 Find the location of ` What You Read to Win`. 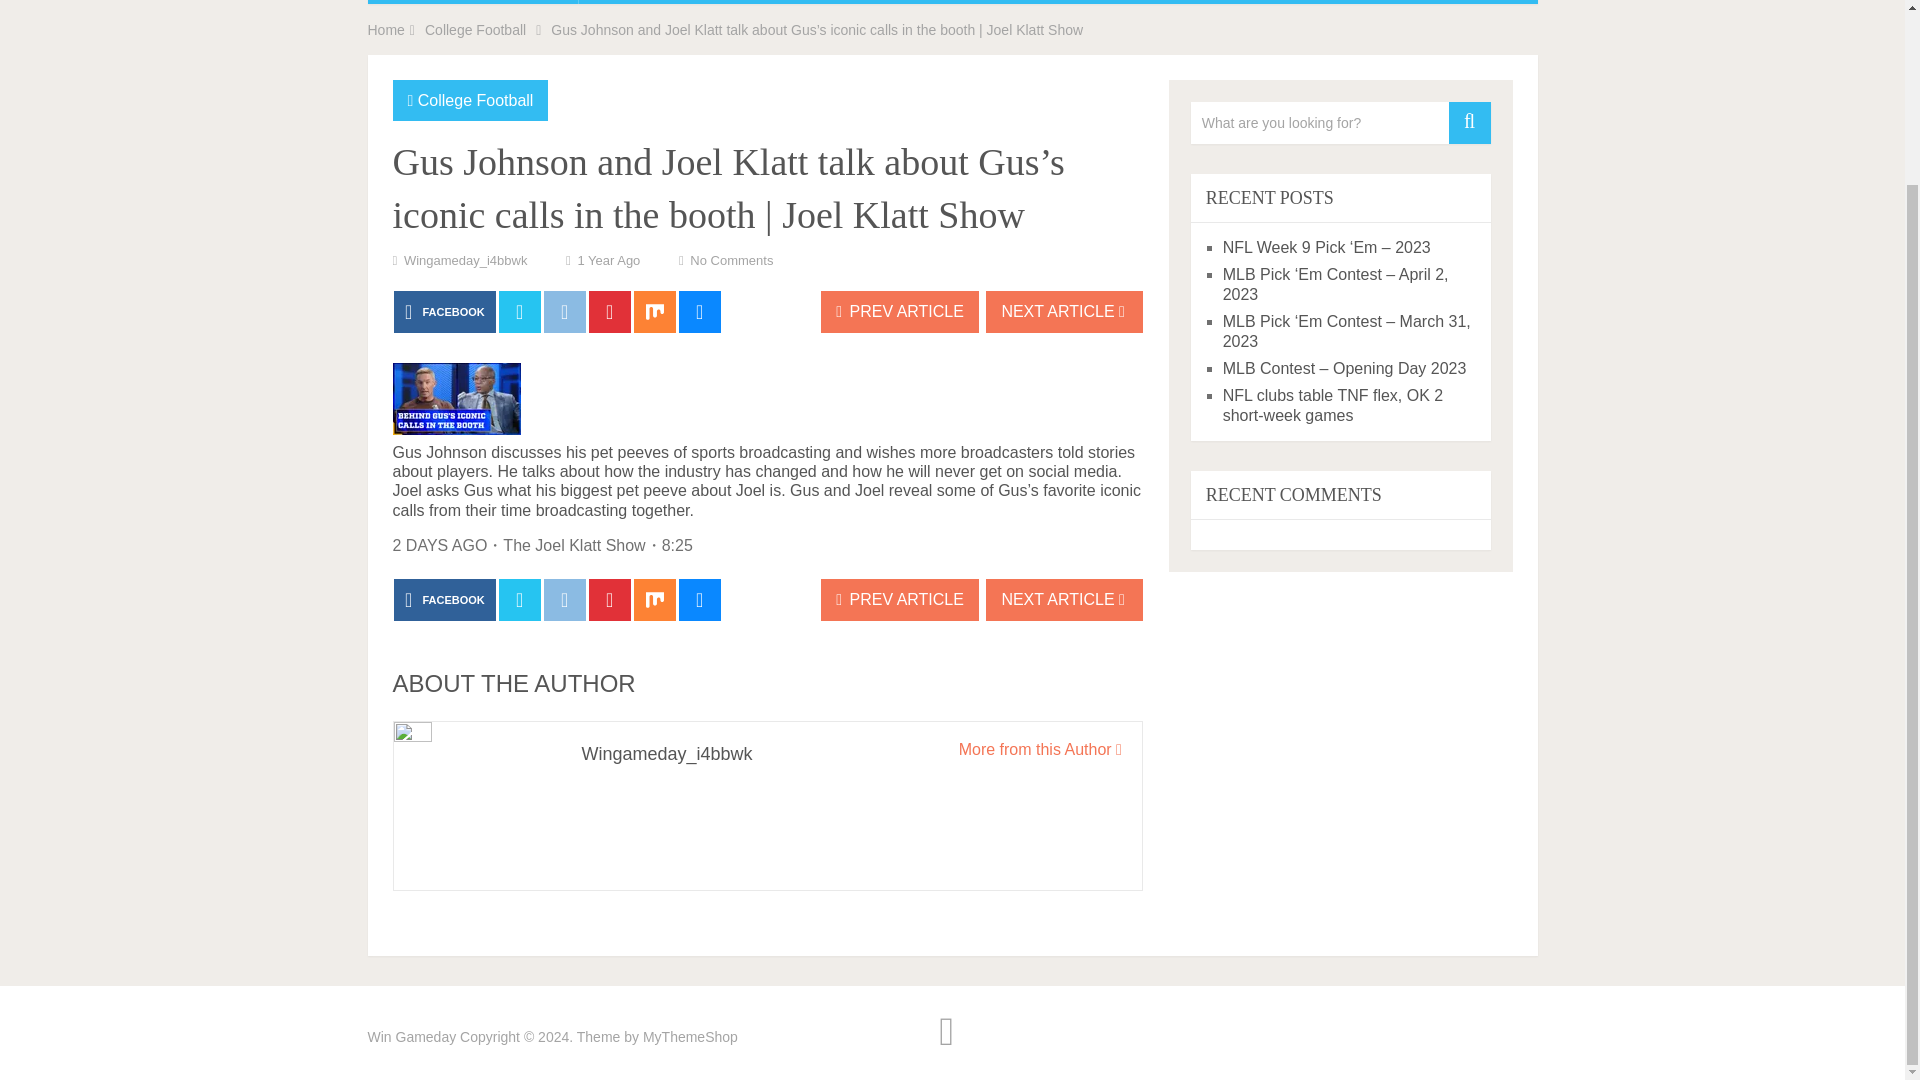

 What You Read to Win is located at coordinates (412, 1037).